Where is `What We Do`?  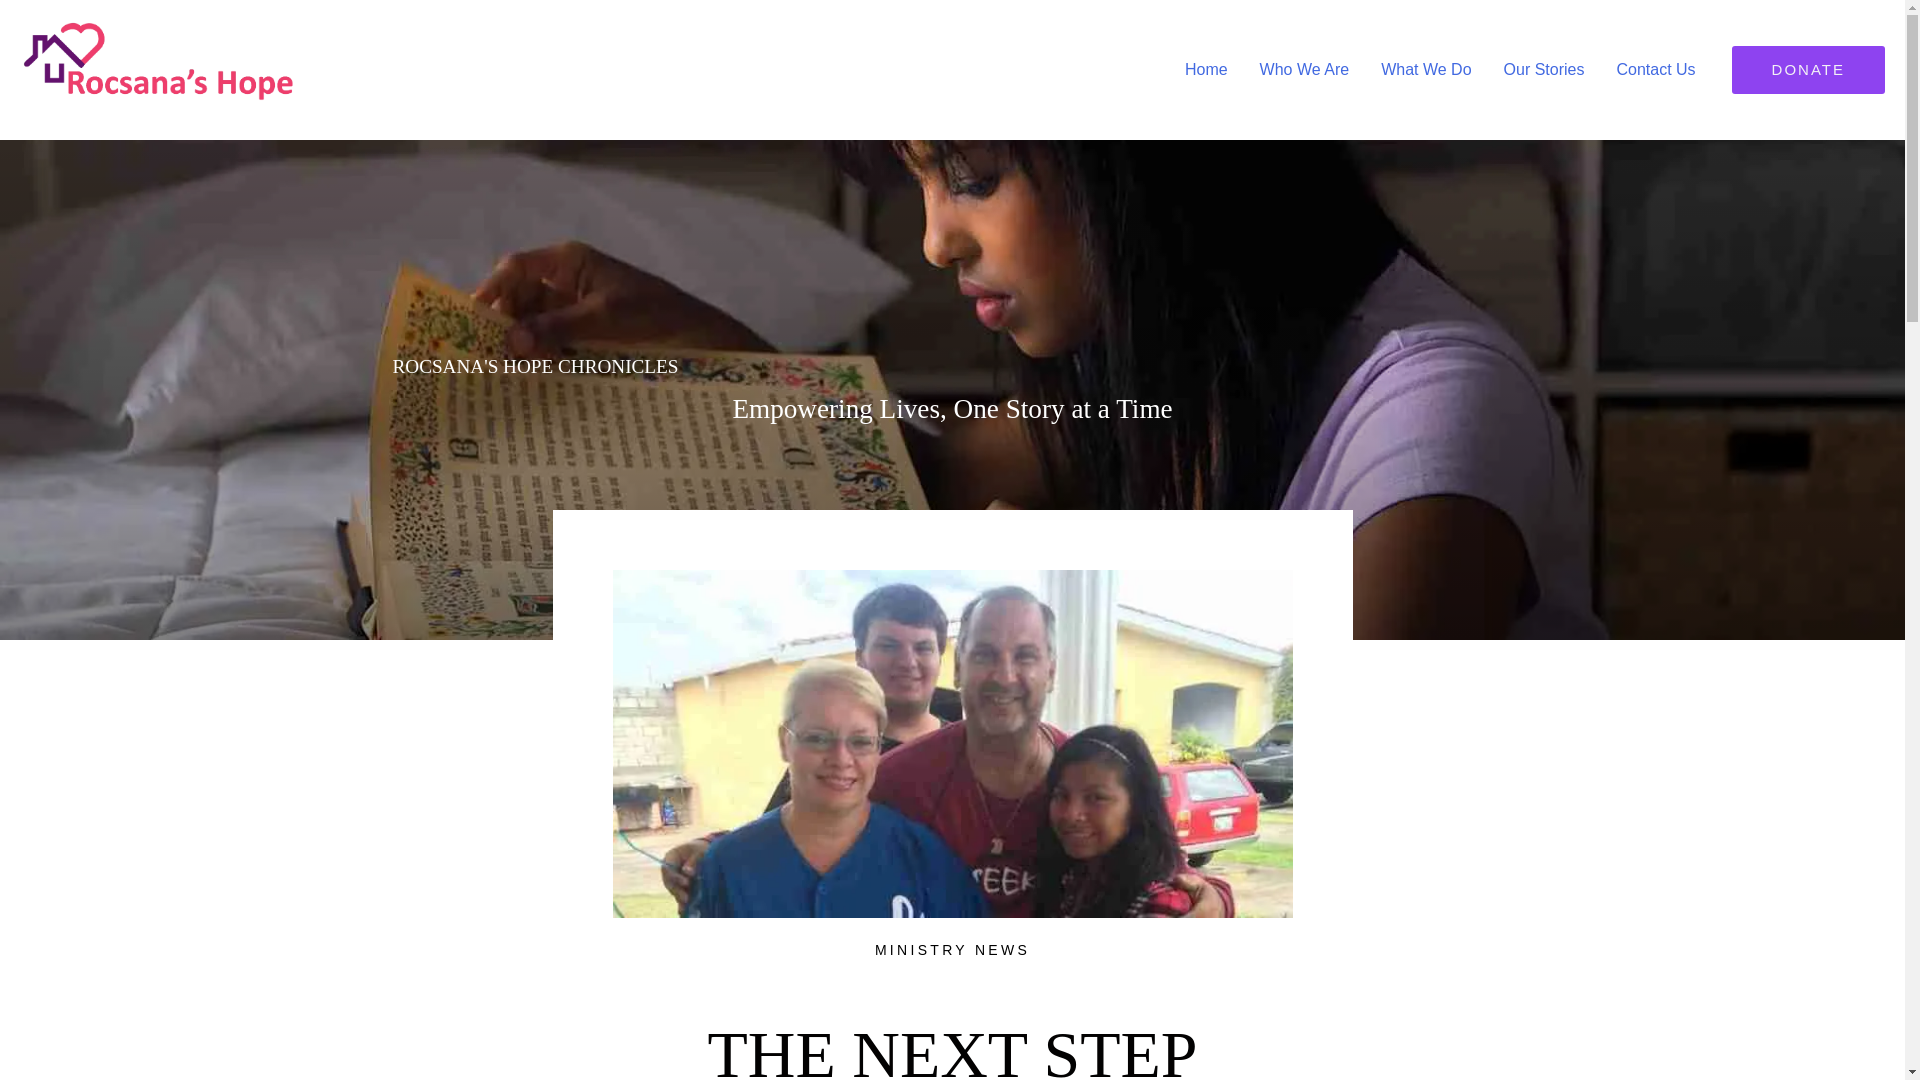 What We Do is located at coordinates (1426, 69).